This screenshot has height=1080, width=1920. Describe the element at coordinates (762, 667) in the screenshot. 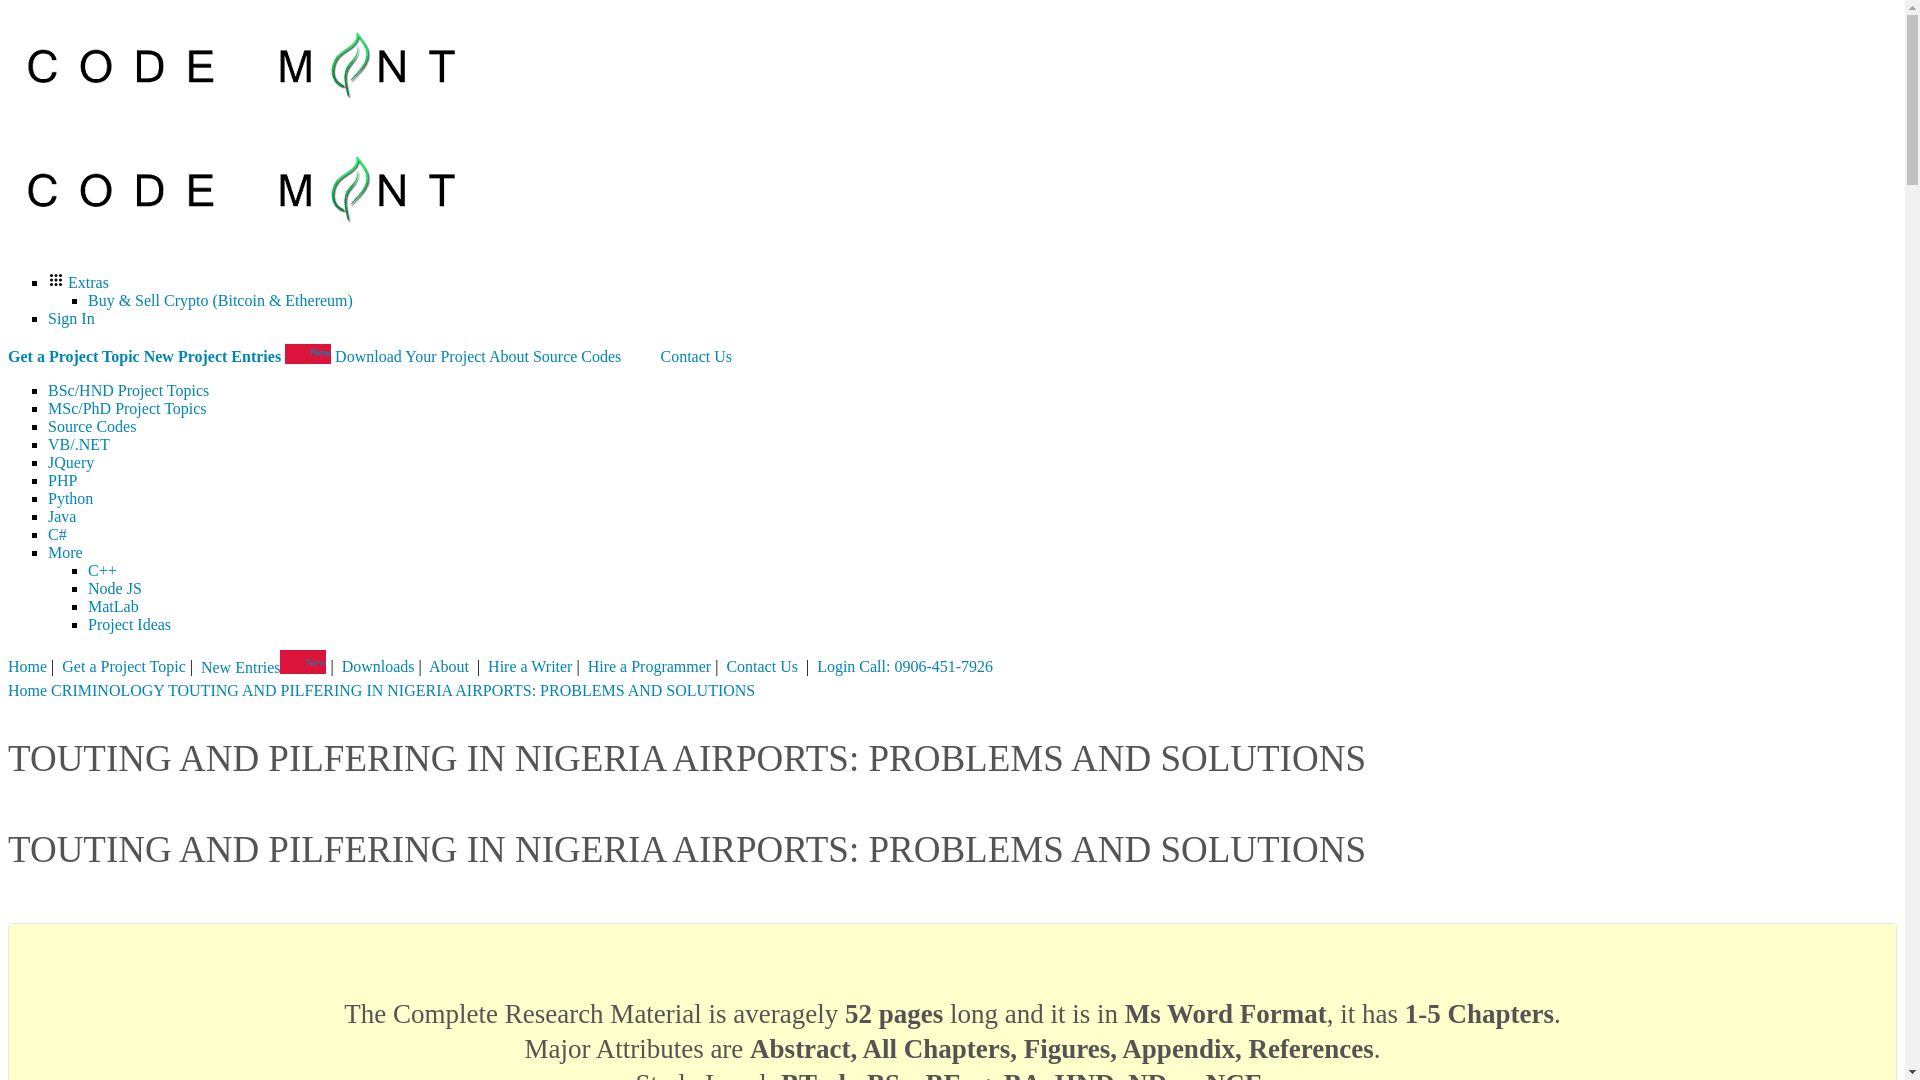

I see `Contact Us` at that location.